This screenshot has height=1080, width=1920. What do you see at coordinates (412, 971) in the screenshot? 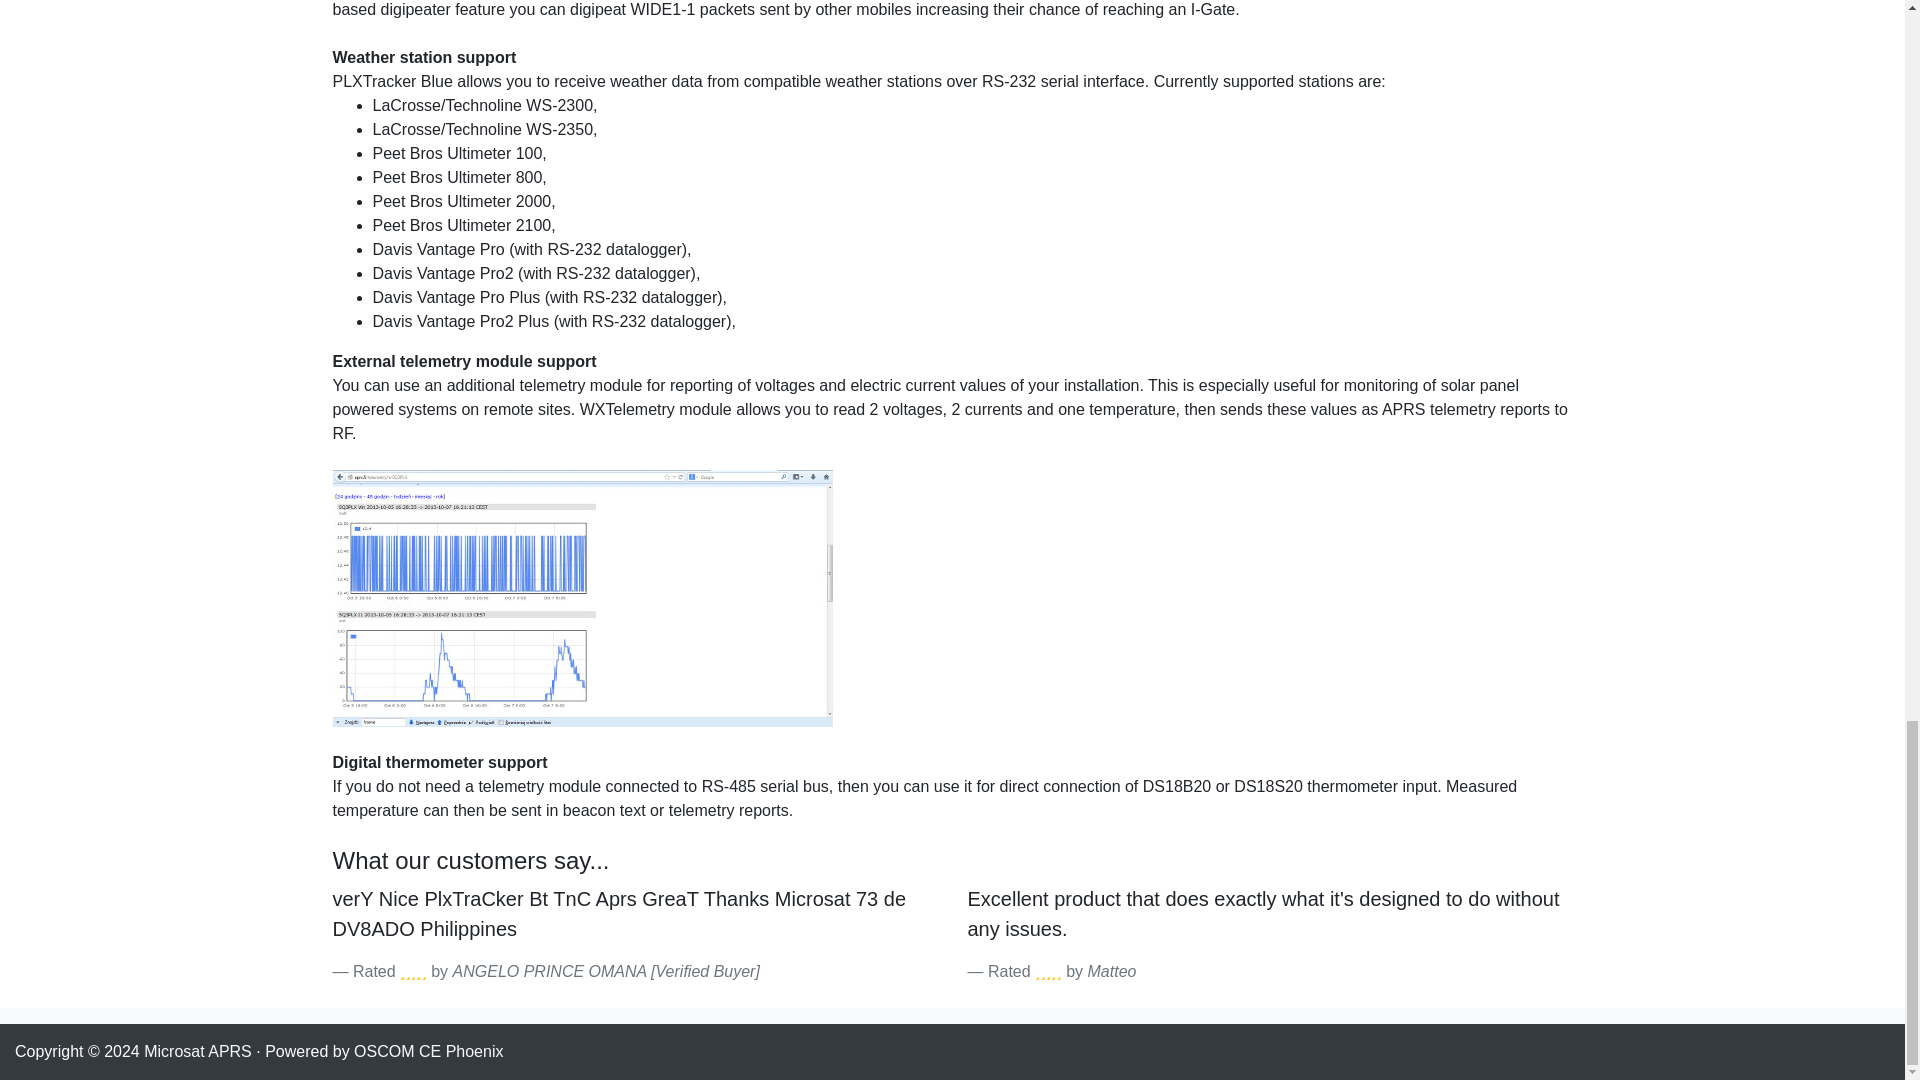
I see `5` at bounding box center [412, 971].